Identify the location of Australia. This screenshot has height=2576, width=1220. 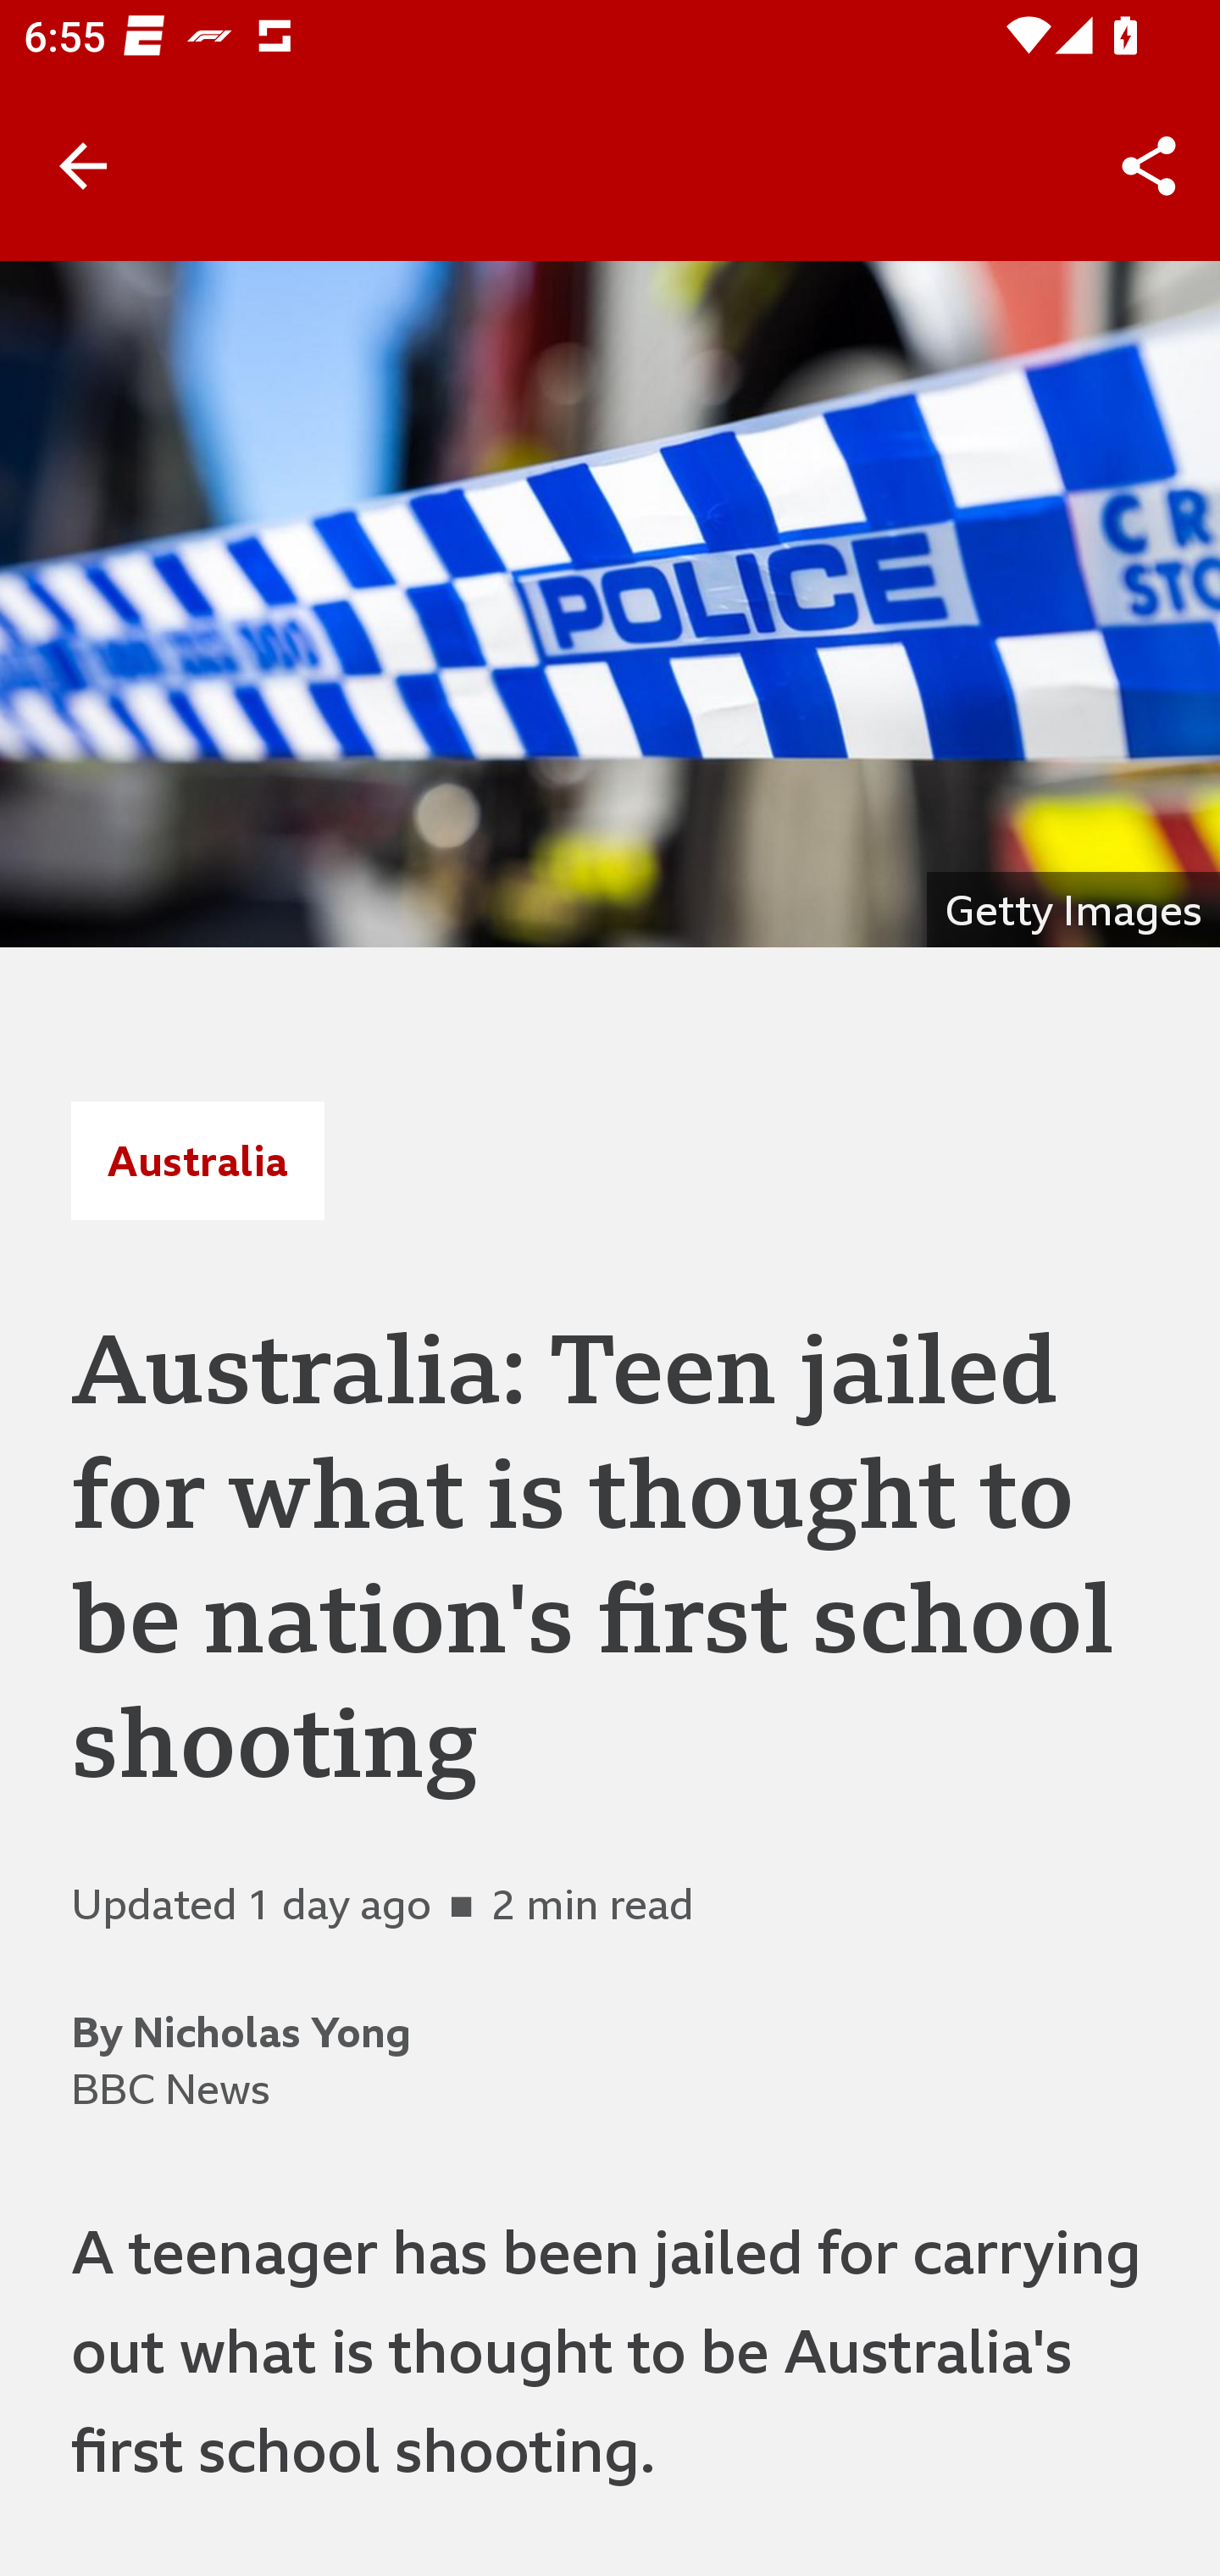
(197, 1160).